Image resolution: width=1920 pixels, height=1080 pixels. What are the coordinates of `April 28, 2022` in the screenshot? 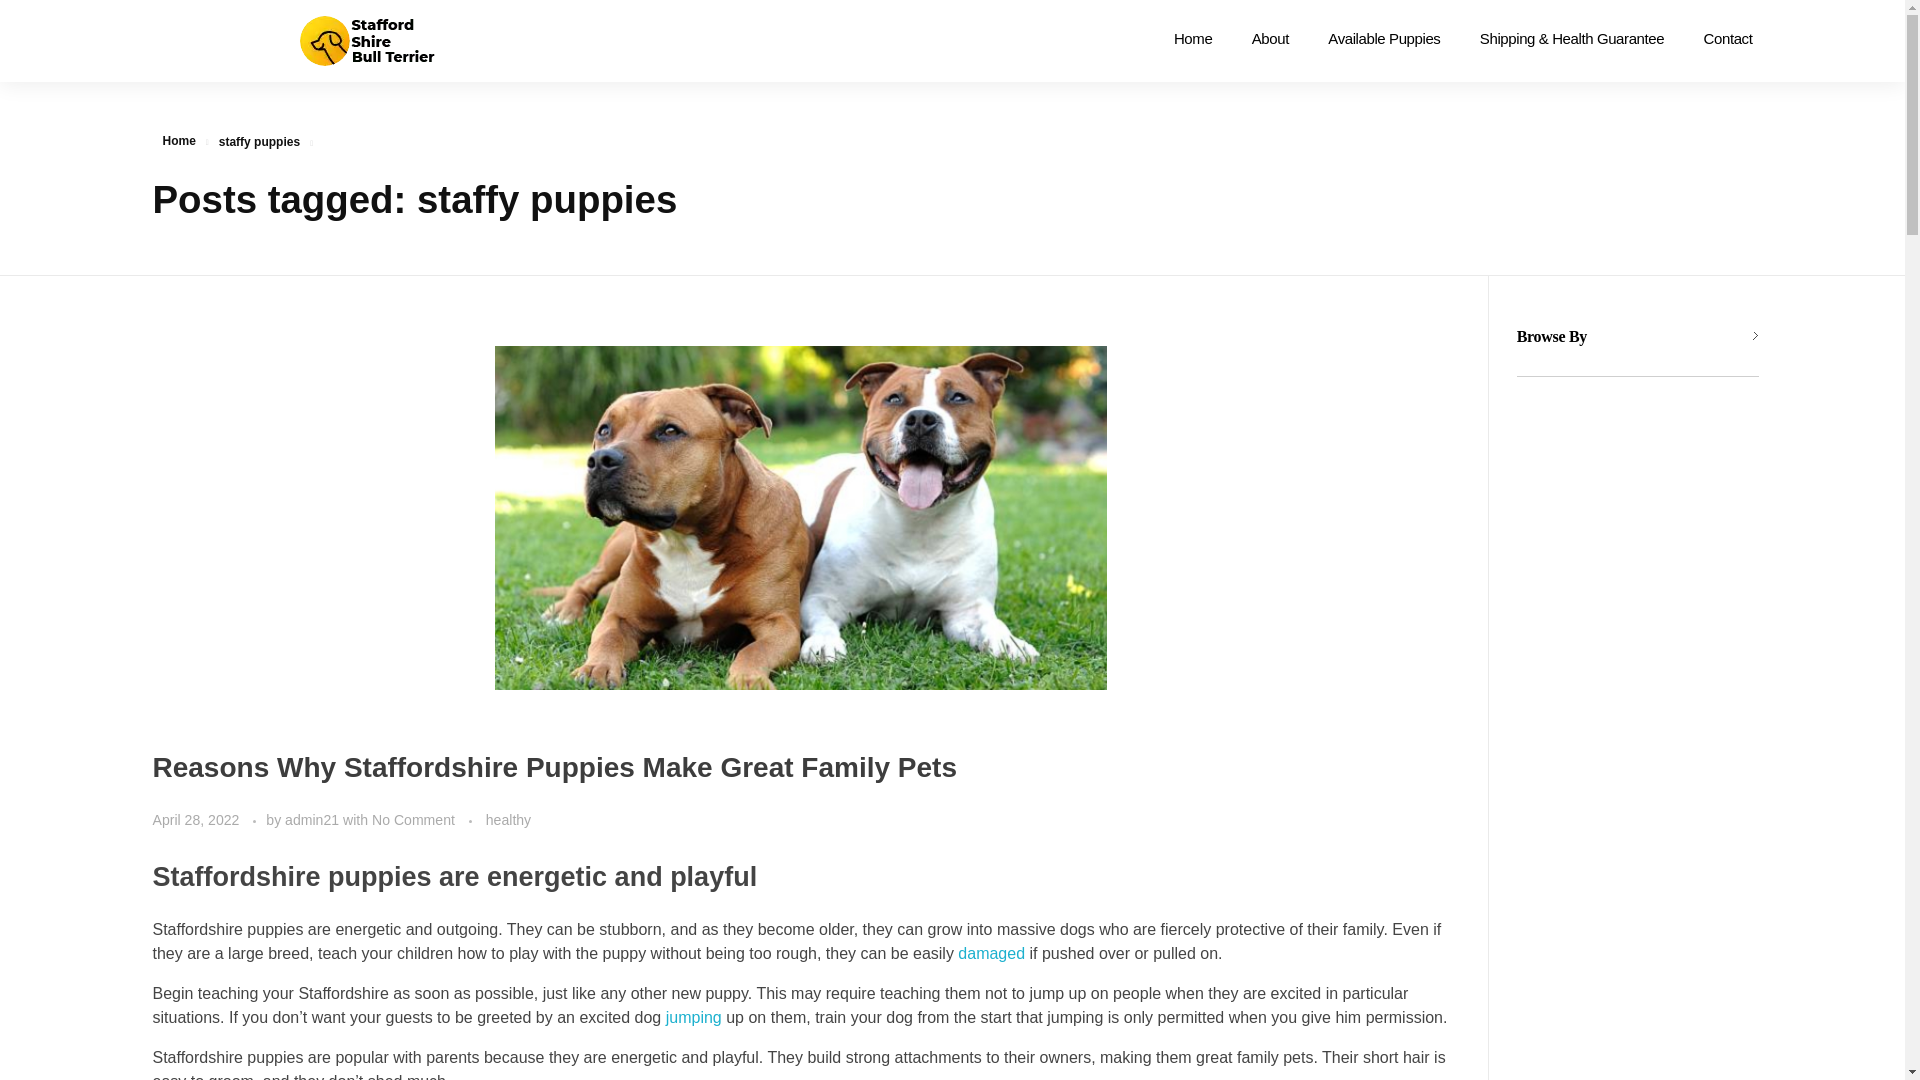 It's located at (197, 820).